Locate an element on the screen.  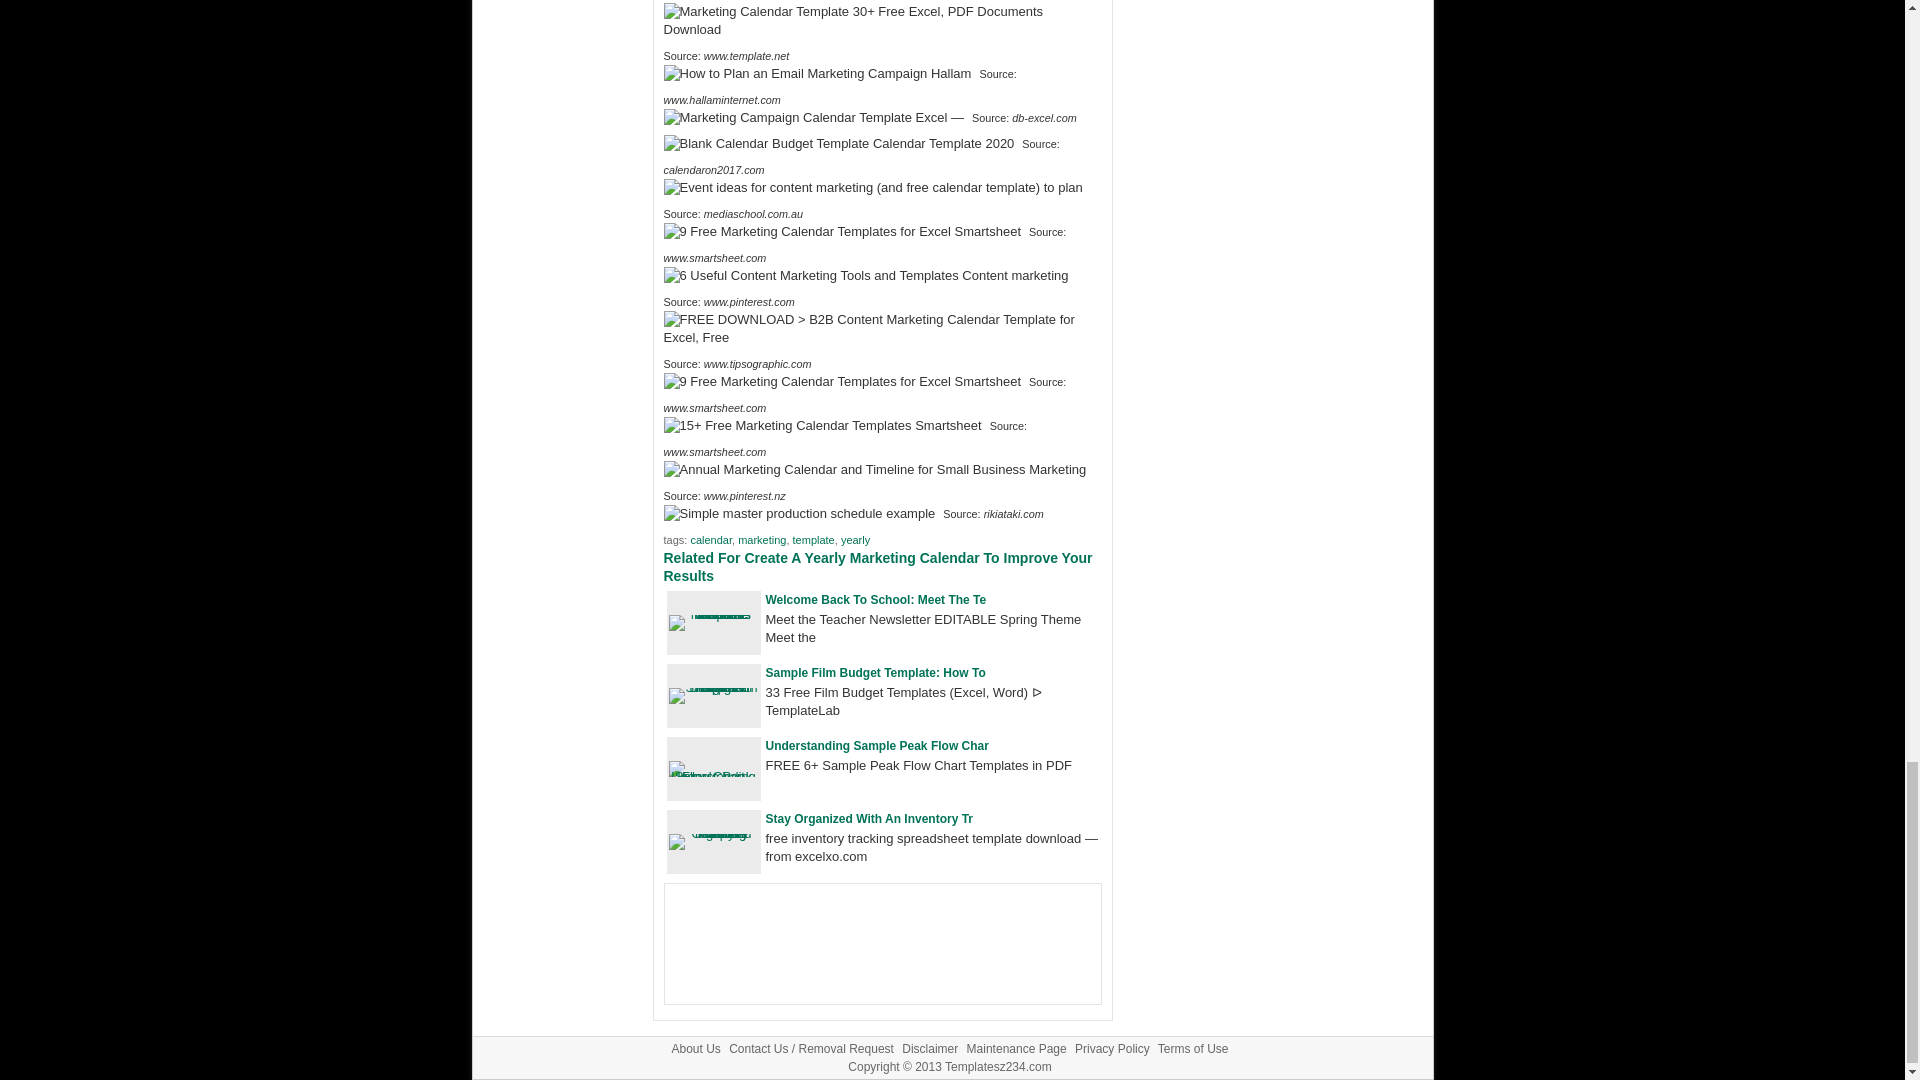
Stay Organized With An Inventory Tr is located at coordinates (870, 819).